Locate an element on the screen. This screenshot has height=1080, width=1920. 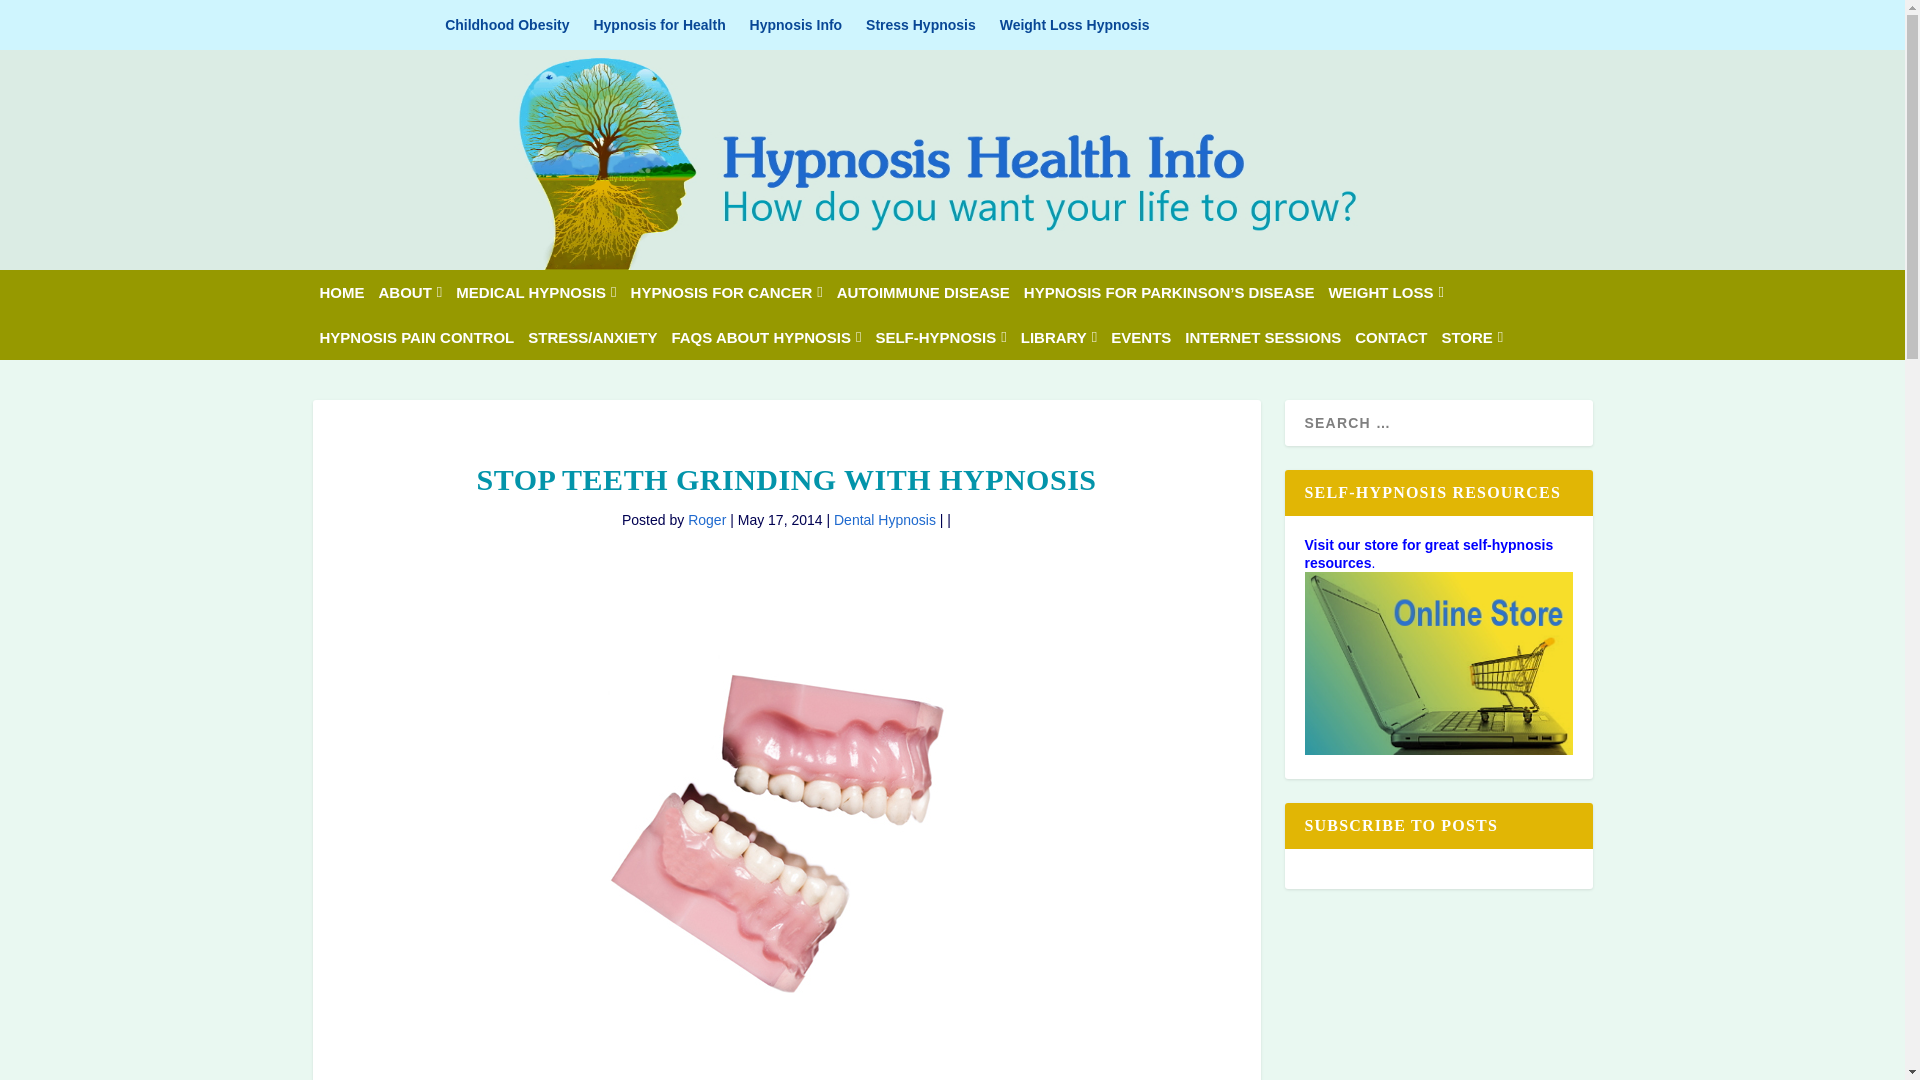
Posts by Roger is located at coordinates (706, 520).